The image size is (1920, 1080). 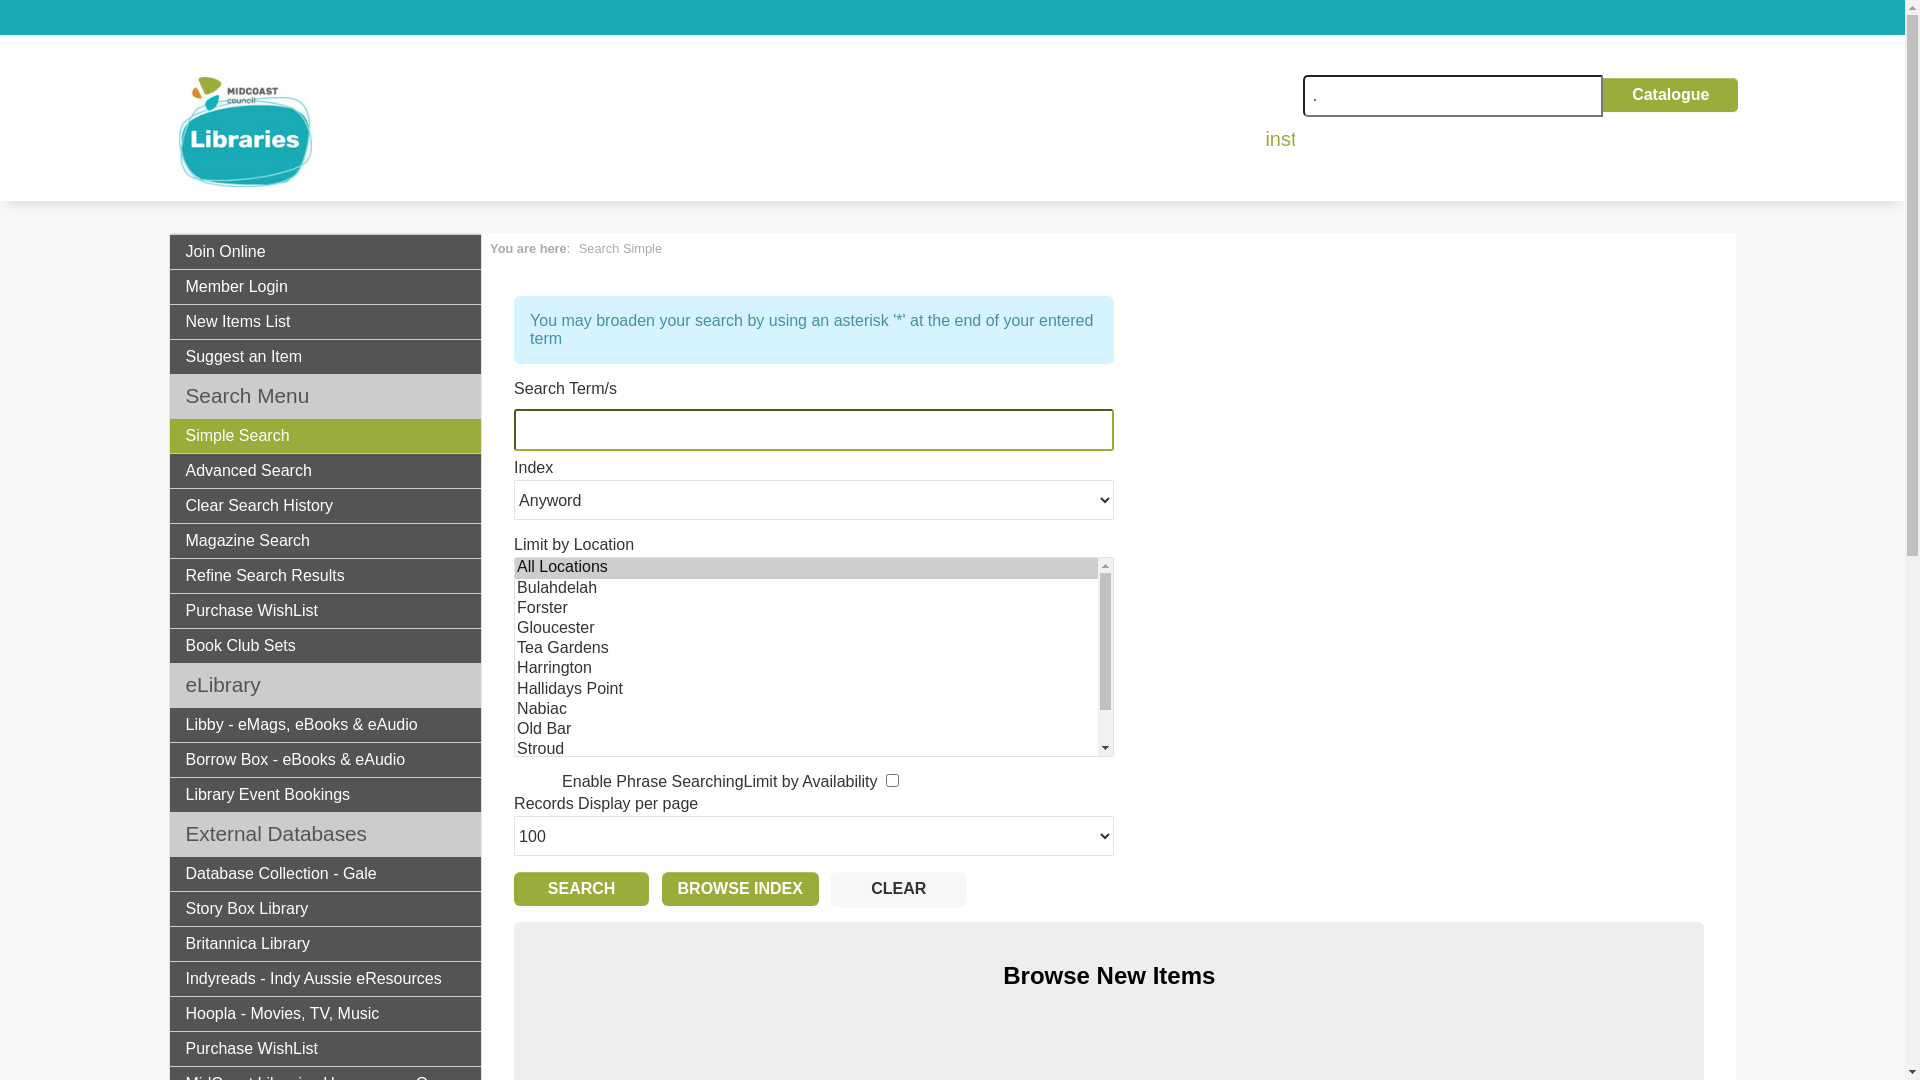 I want to click on Join Online, so click(x=326, y=252).